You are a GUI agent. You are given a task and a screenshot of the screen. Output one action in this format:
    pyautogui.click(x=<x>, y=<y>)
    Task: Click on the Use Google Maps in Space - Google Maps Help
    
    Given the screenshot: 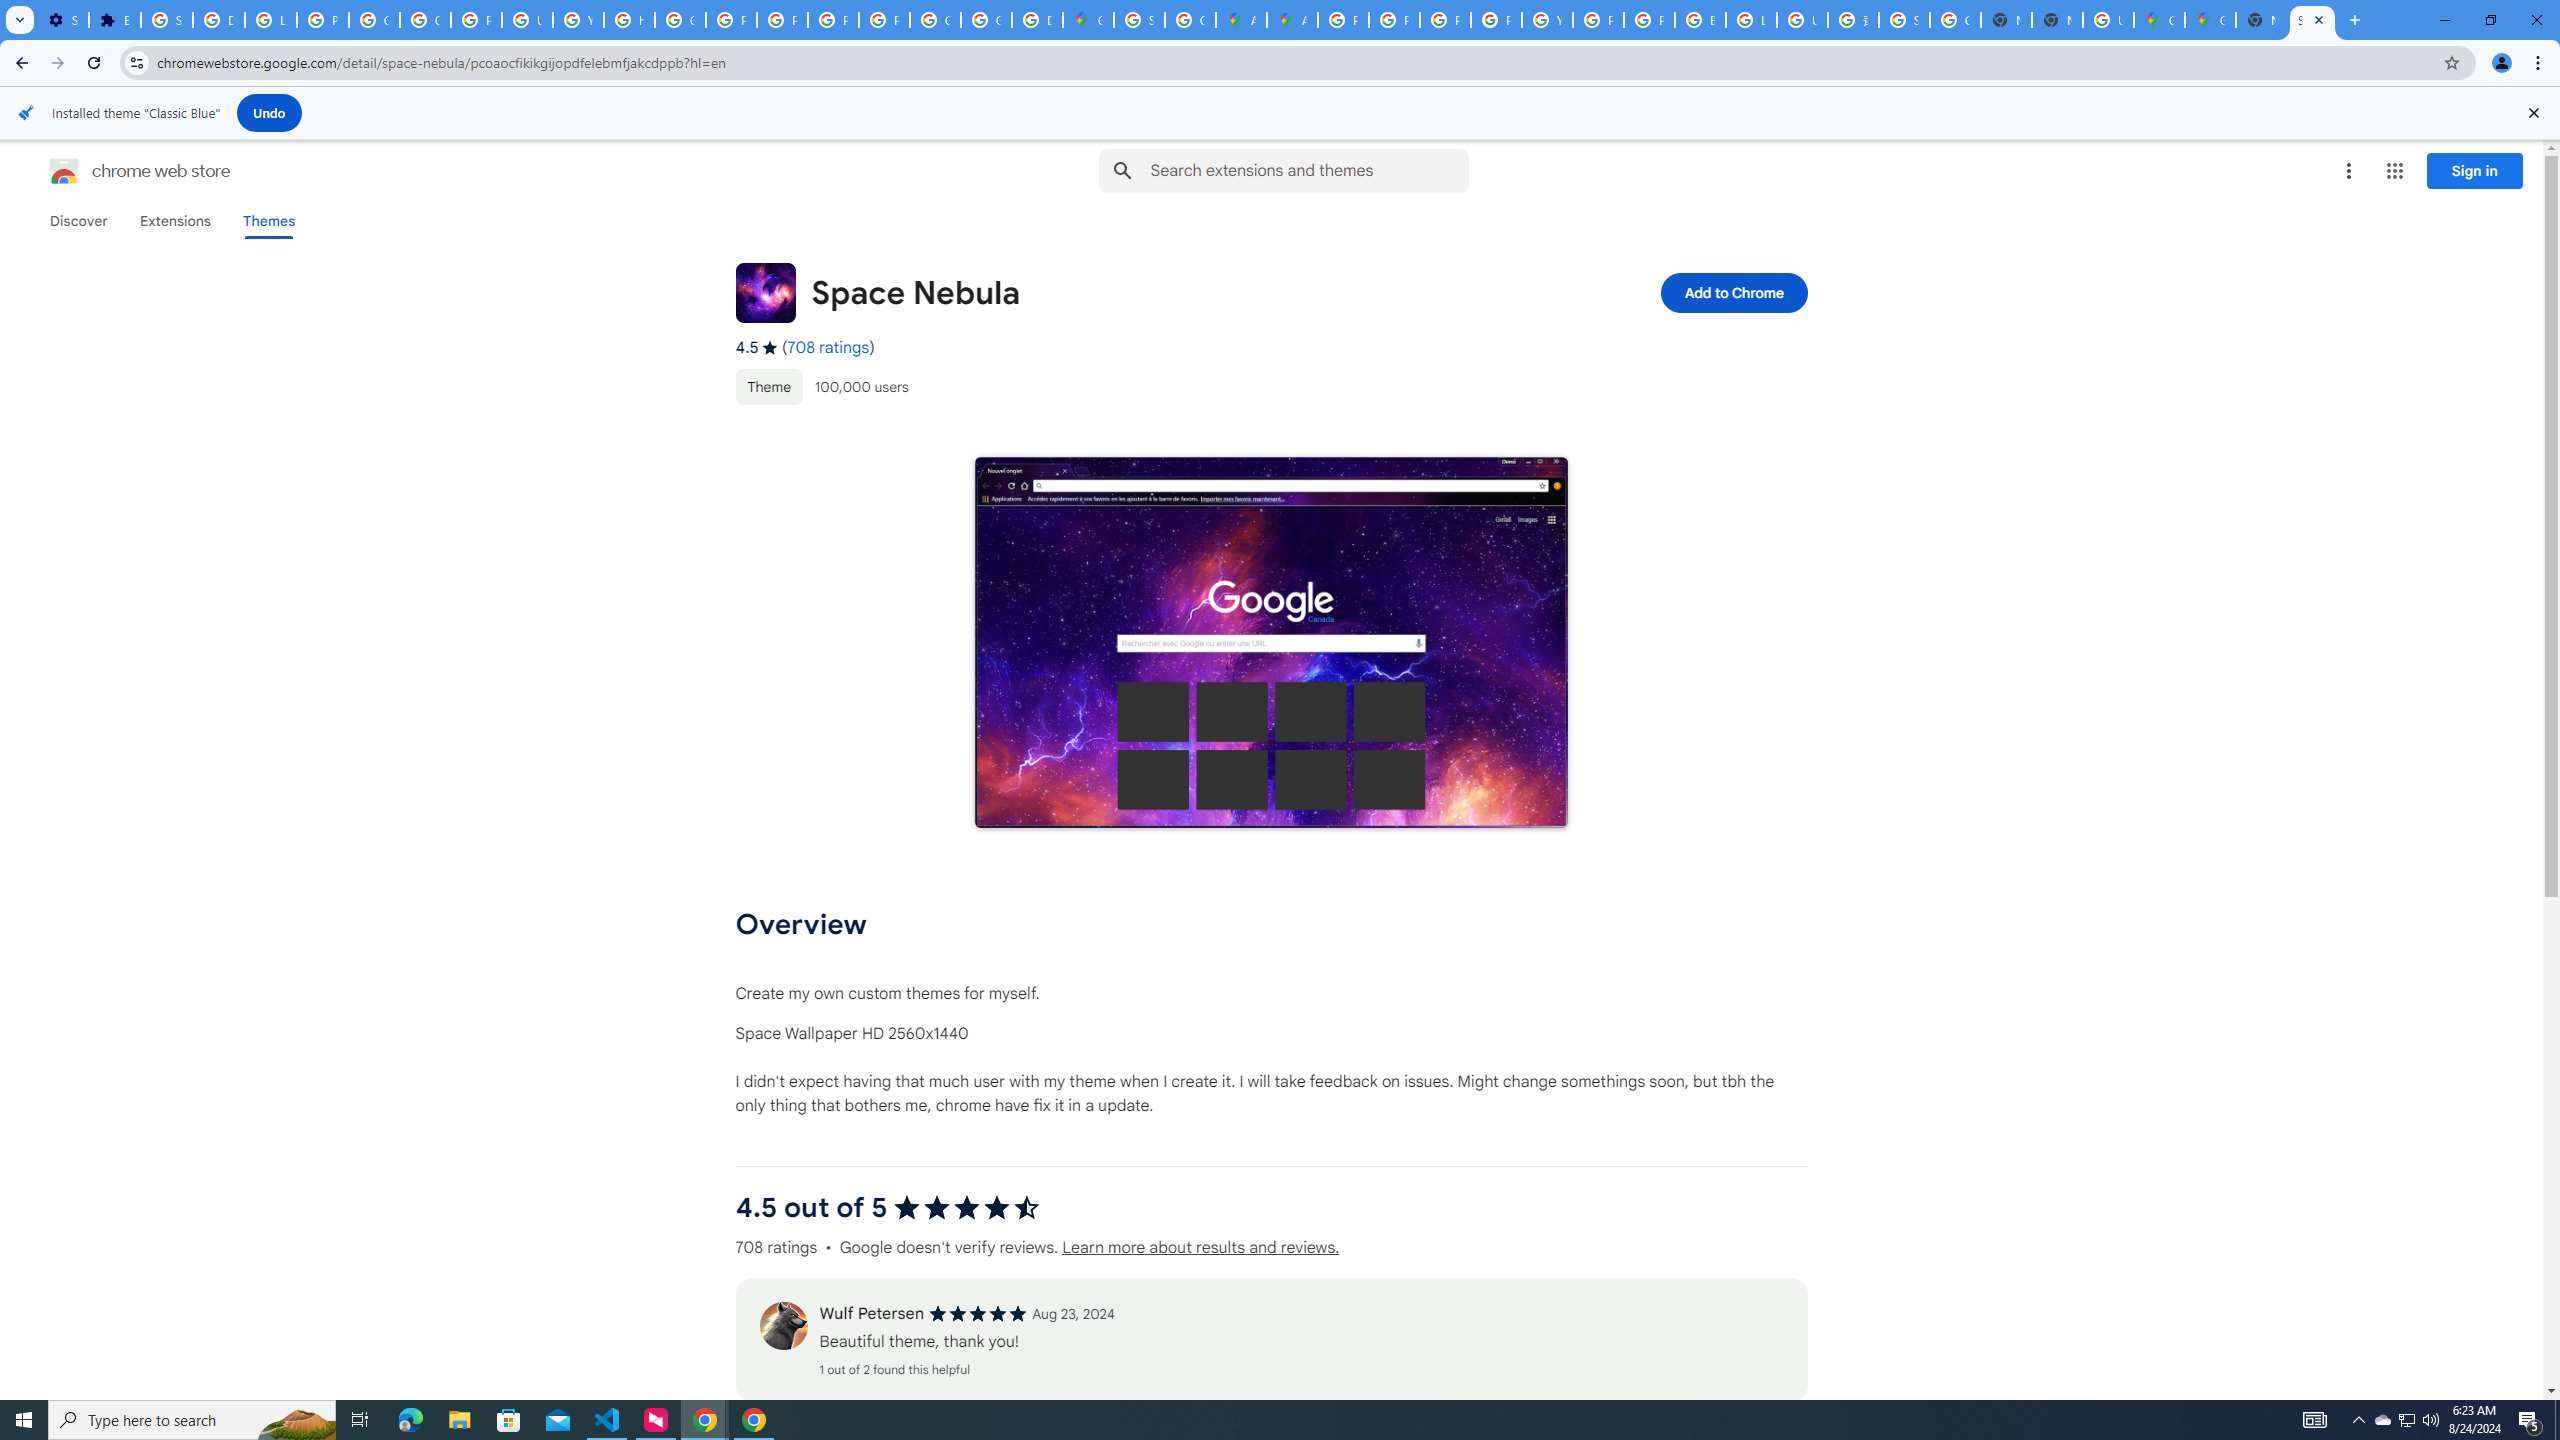 What is the action you would take?
    pyautogui.click(x=2108, y=20)
    